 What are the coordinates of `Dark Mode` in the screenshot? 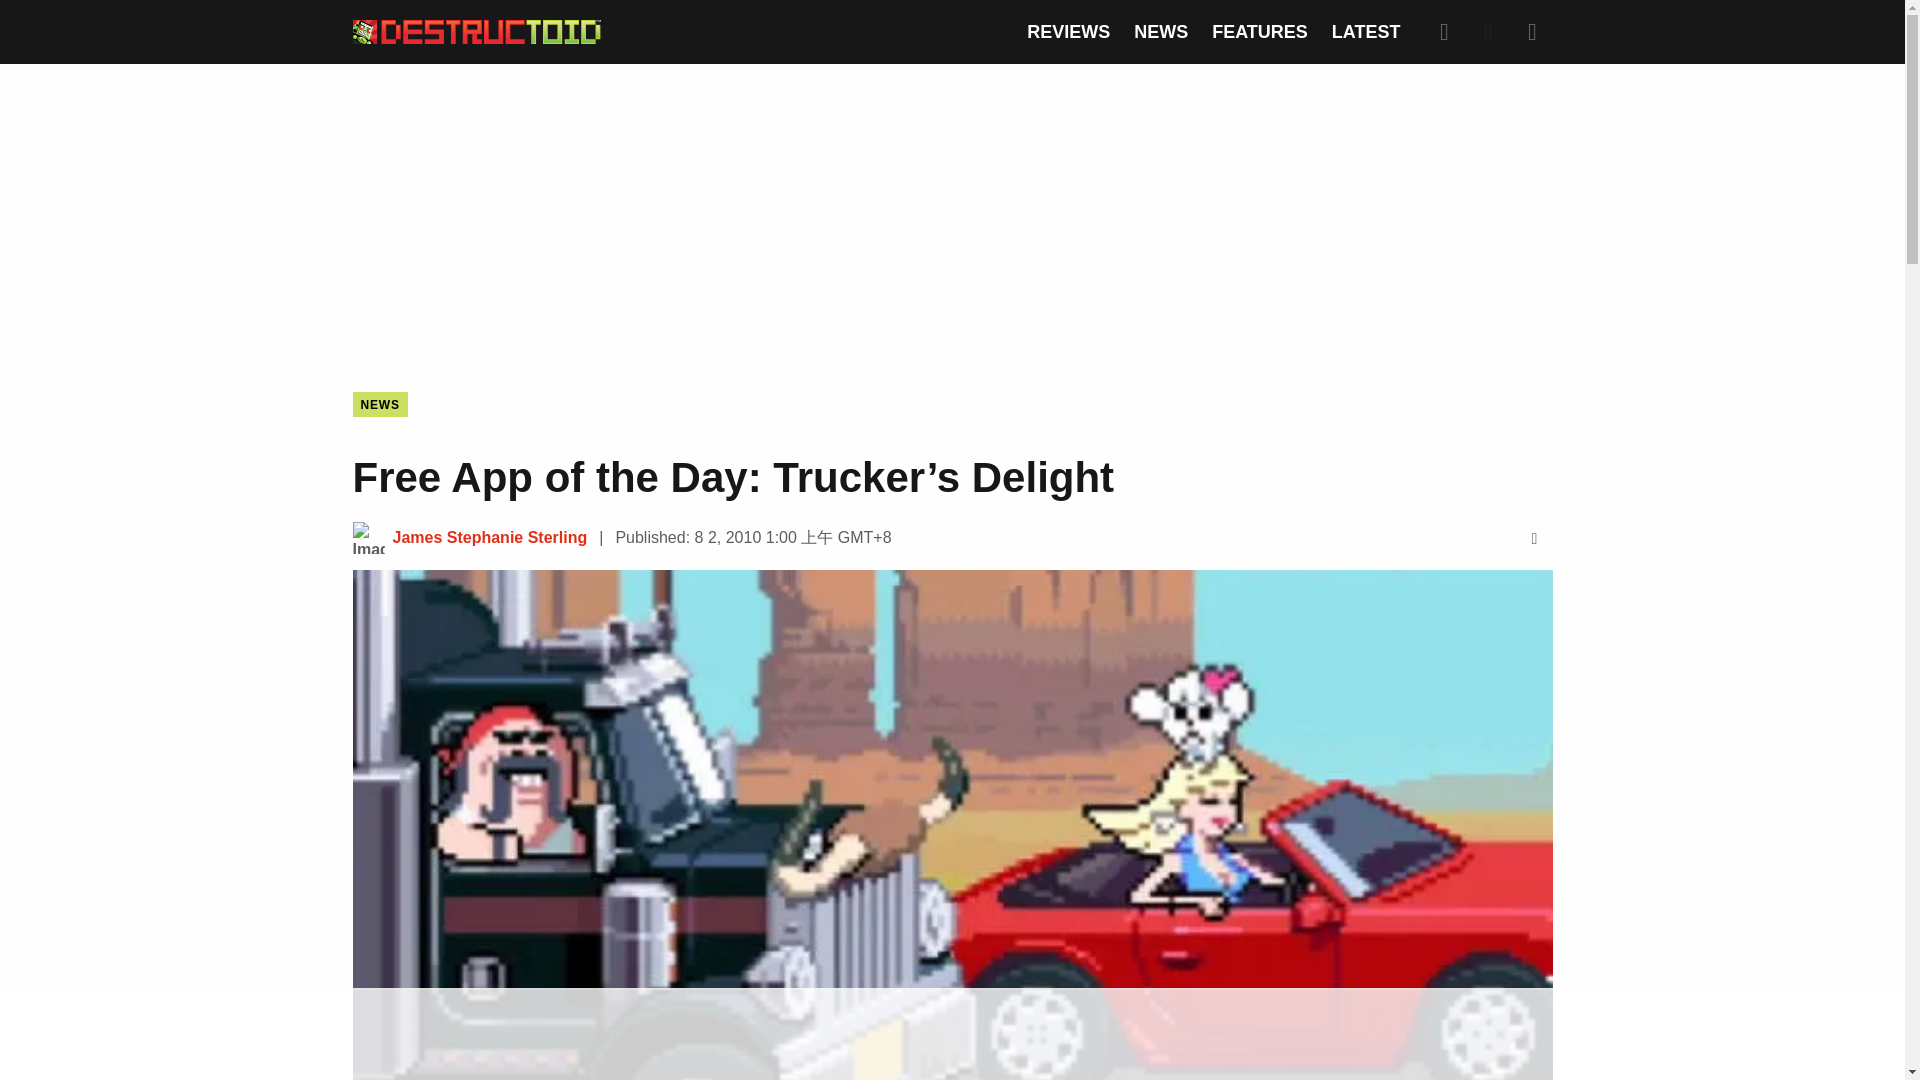 It's located at (1488, 31).